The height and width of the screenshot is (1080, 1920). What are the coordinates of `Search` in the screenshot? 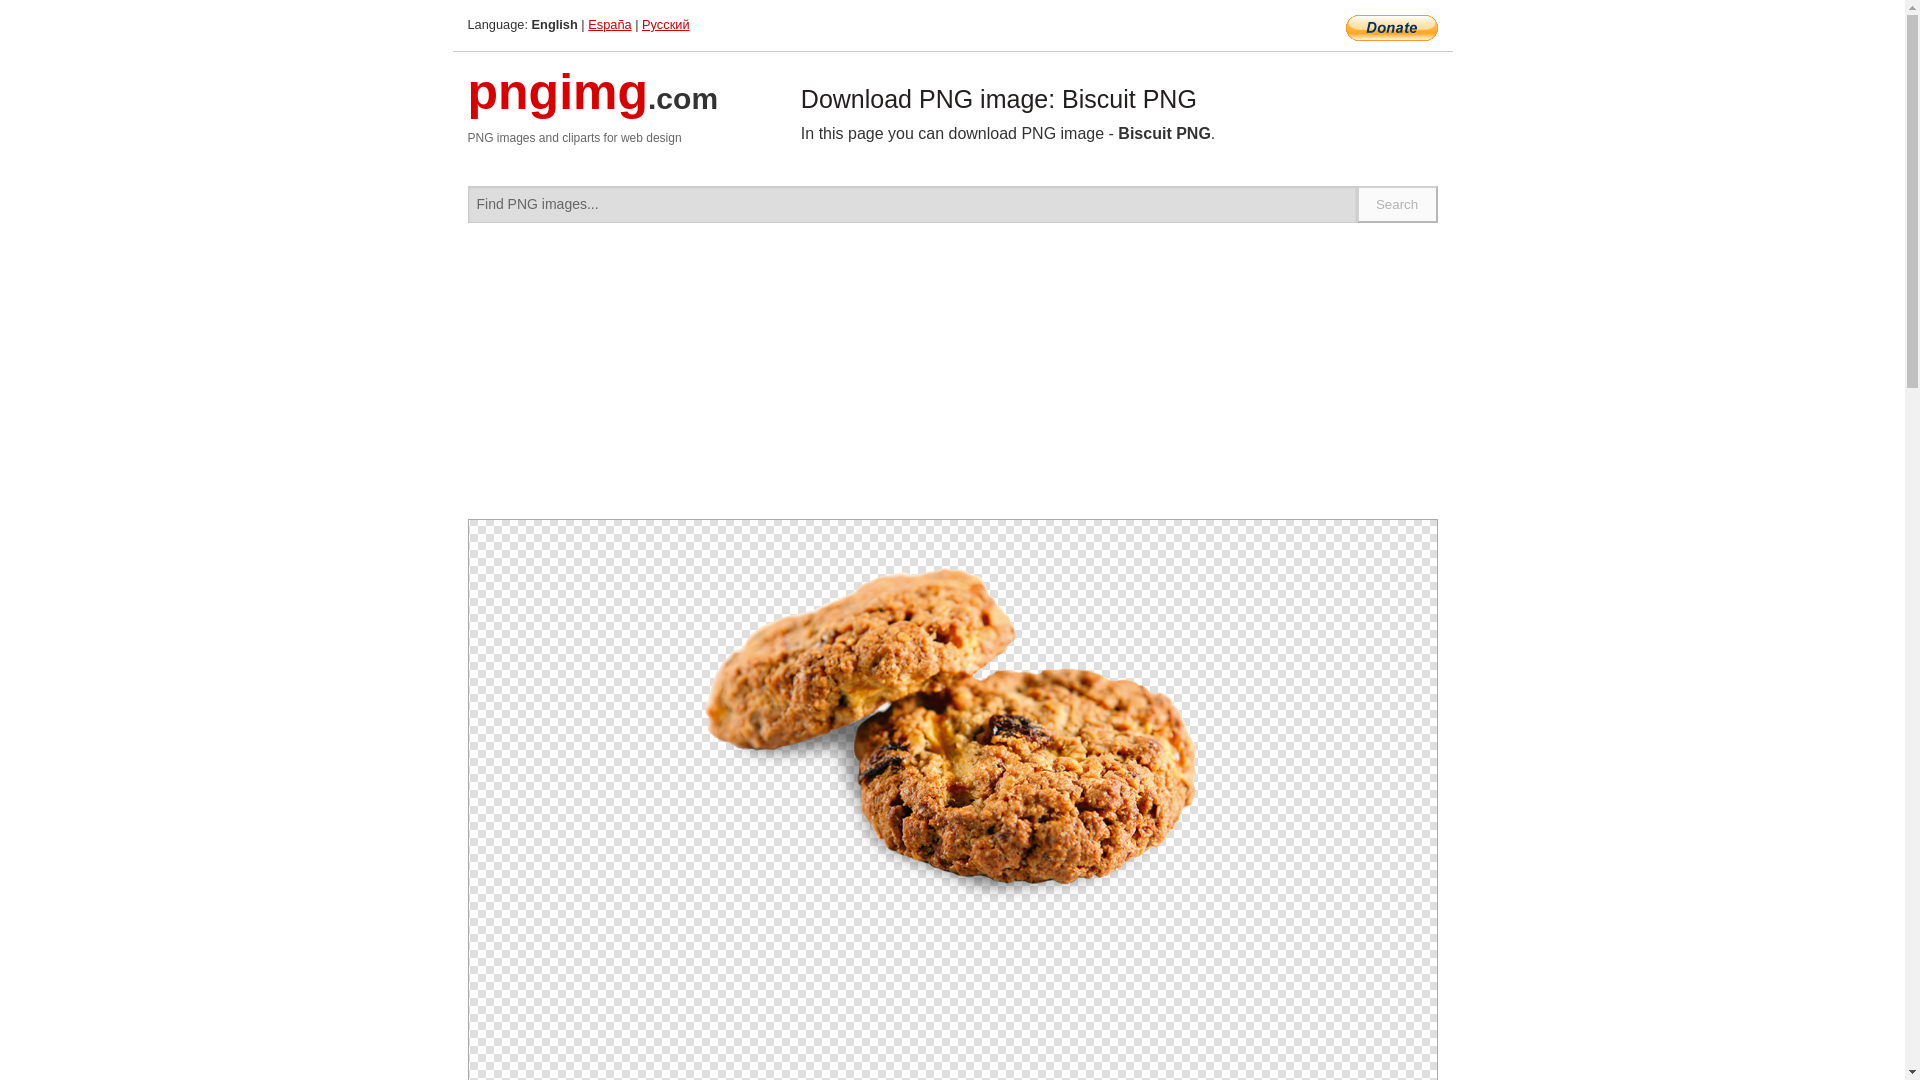 It's located at (1398, 204).